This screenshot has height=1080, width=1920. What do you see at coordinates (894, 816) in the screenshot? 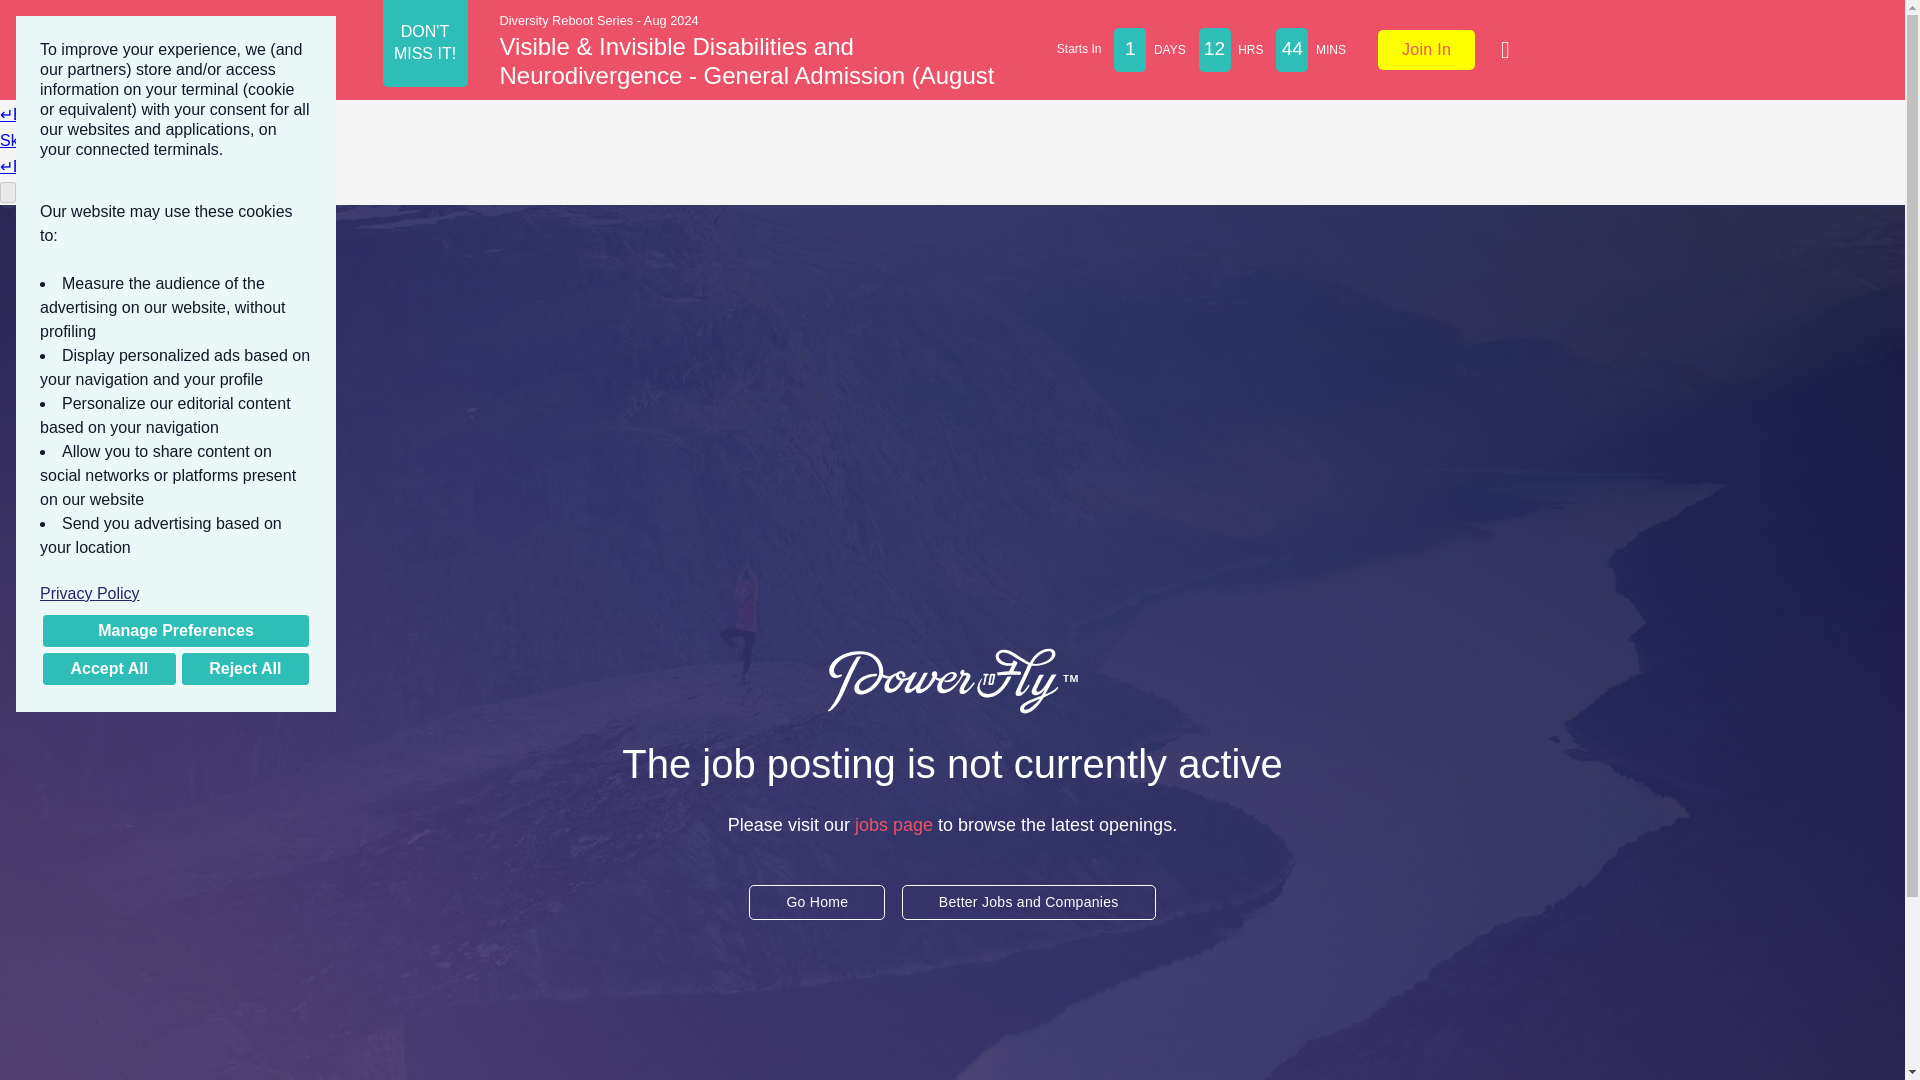
I see `jobs page` at bounding box center [894, 816].